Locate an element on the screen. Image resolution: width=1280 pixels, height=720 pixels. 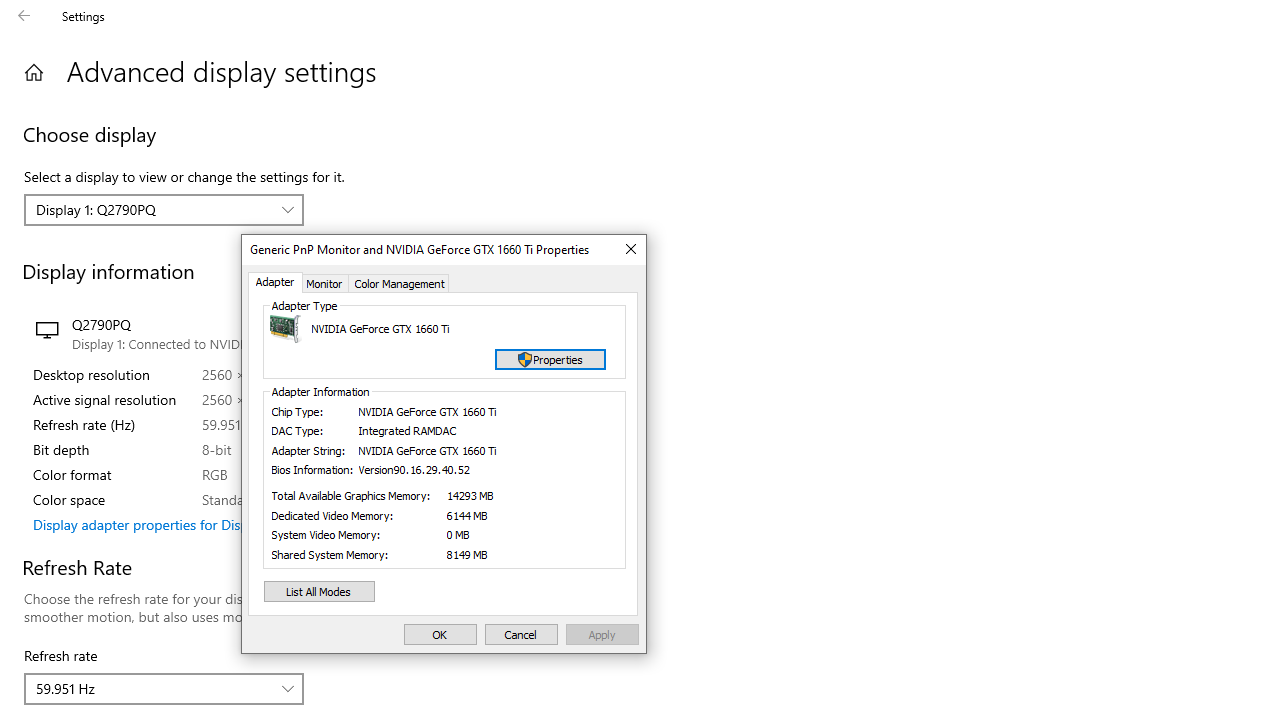
Adapter is located at coordinates (274, 283).